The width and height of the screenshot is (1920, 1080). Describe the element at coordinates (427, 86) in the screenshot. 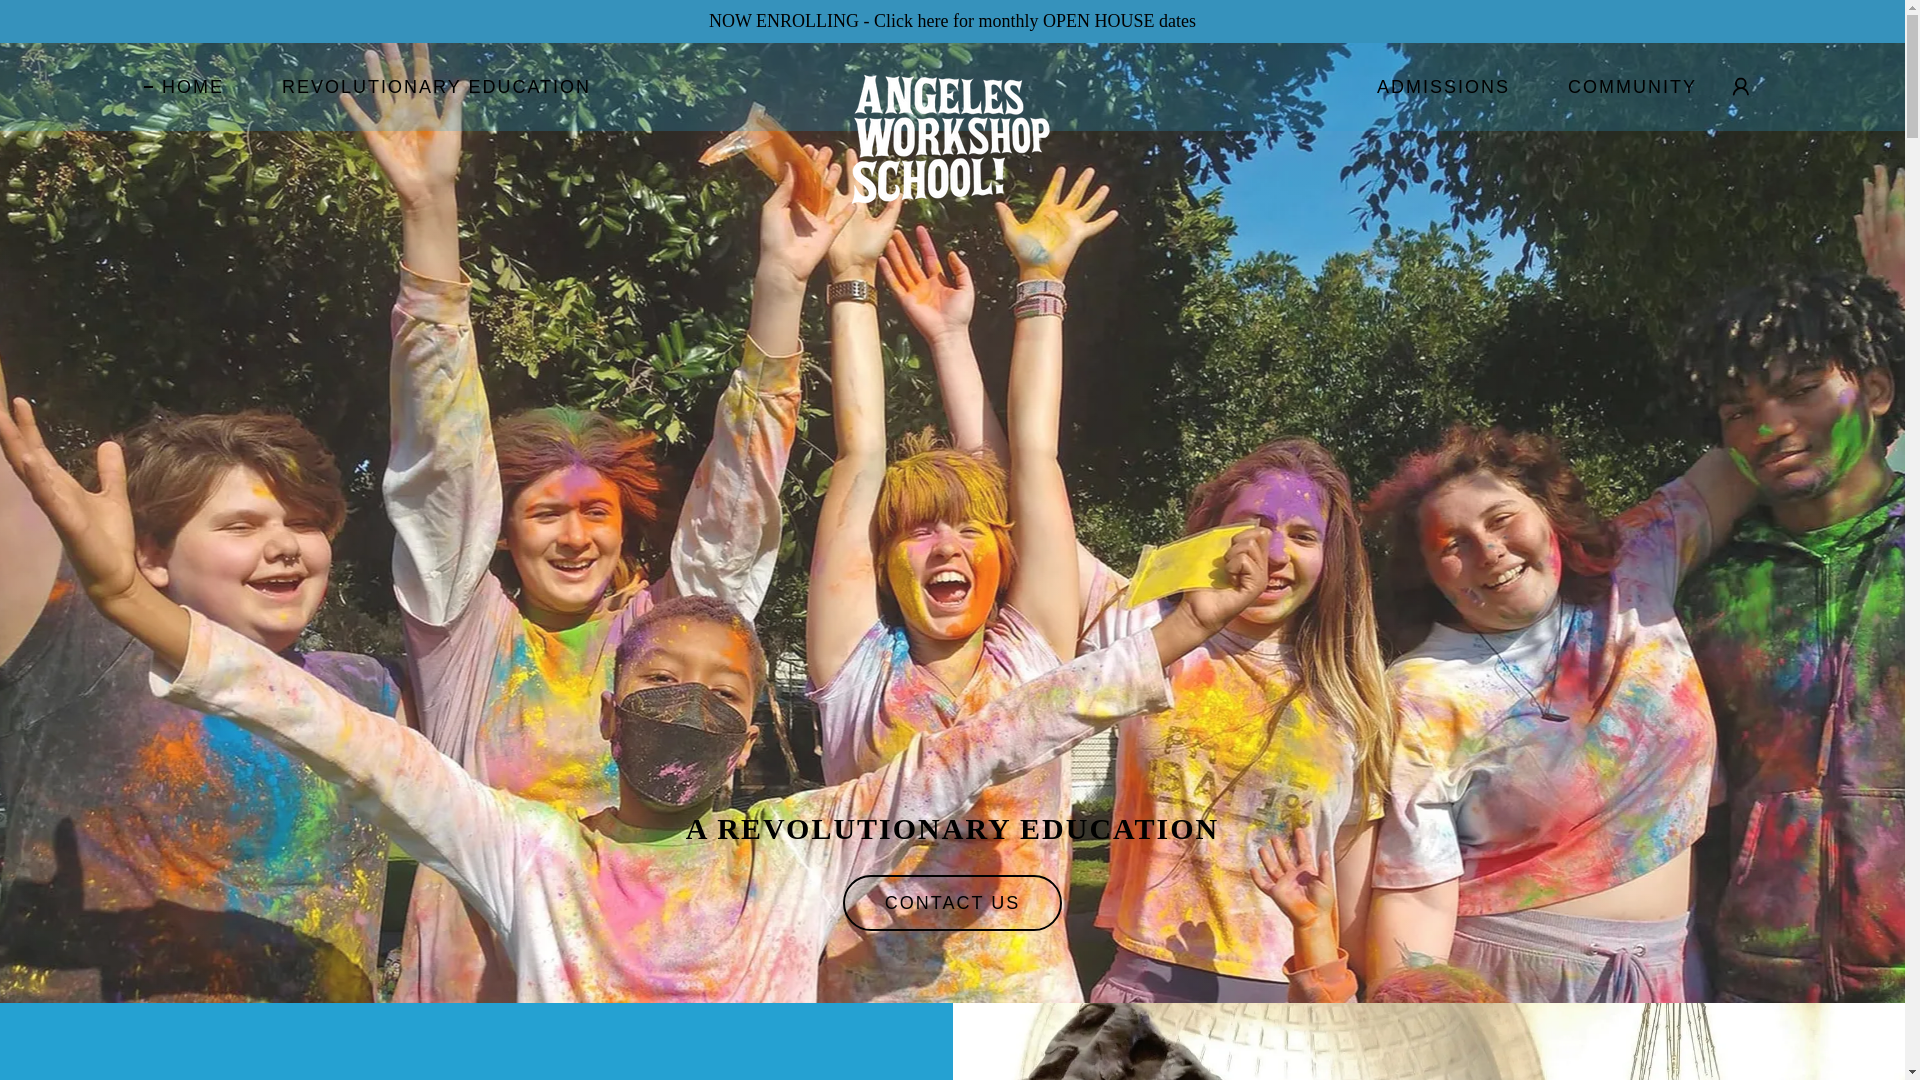

I see `REVOLUTIONARY EDUCATION` at that location.